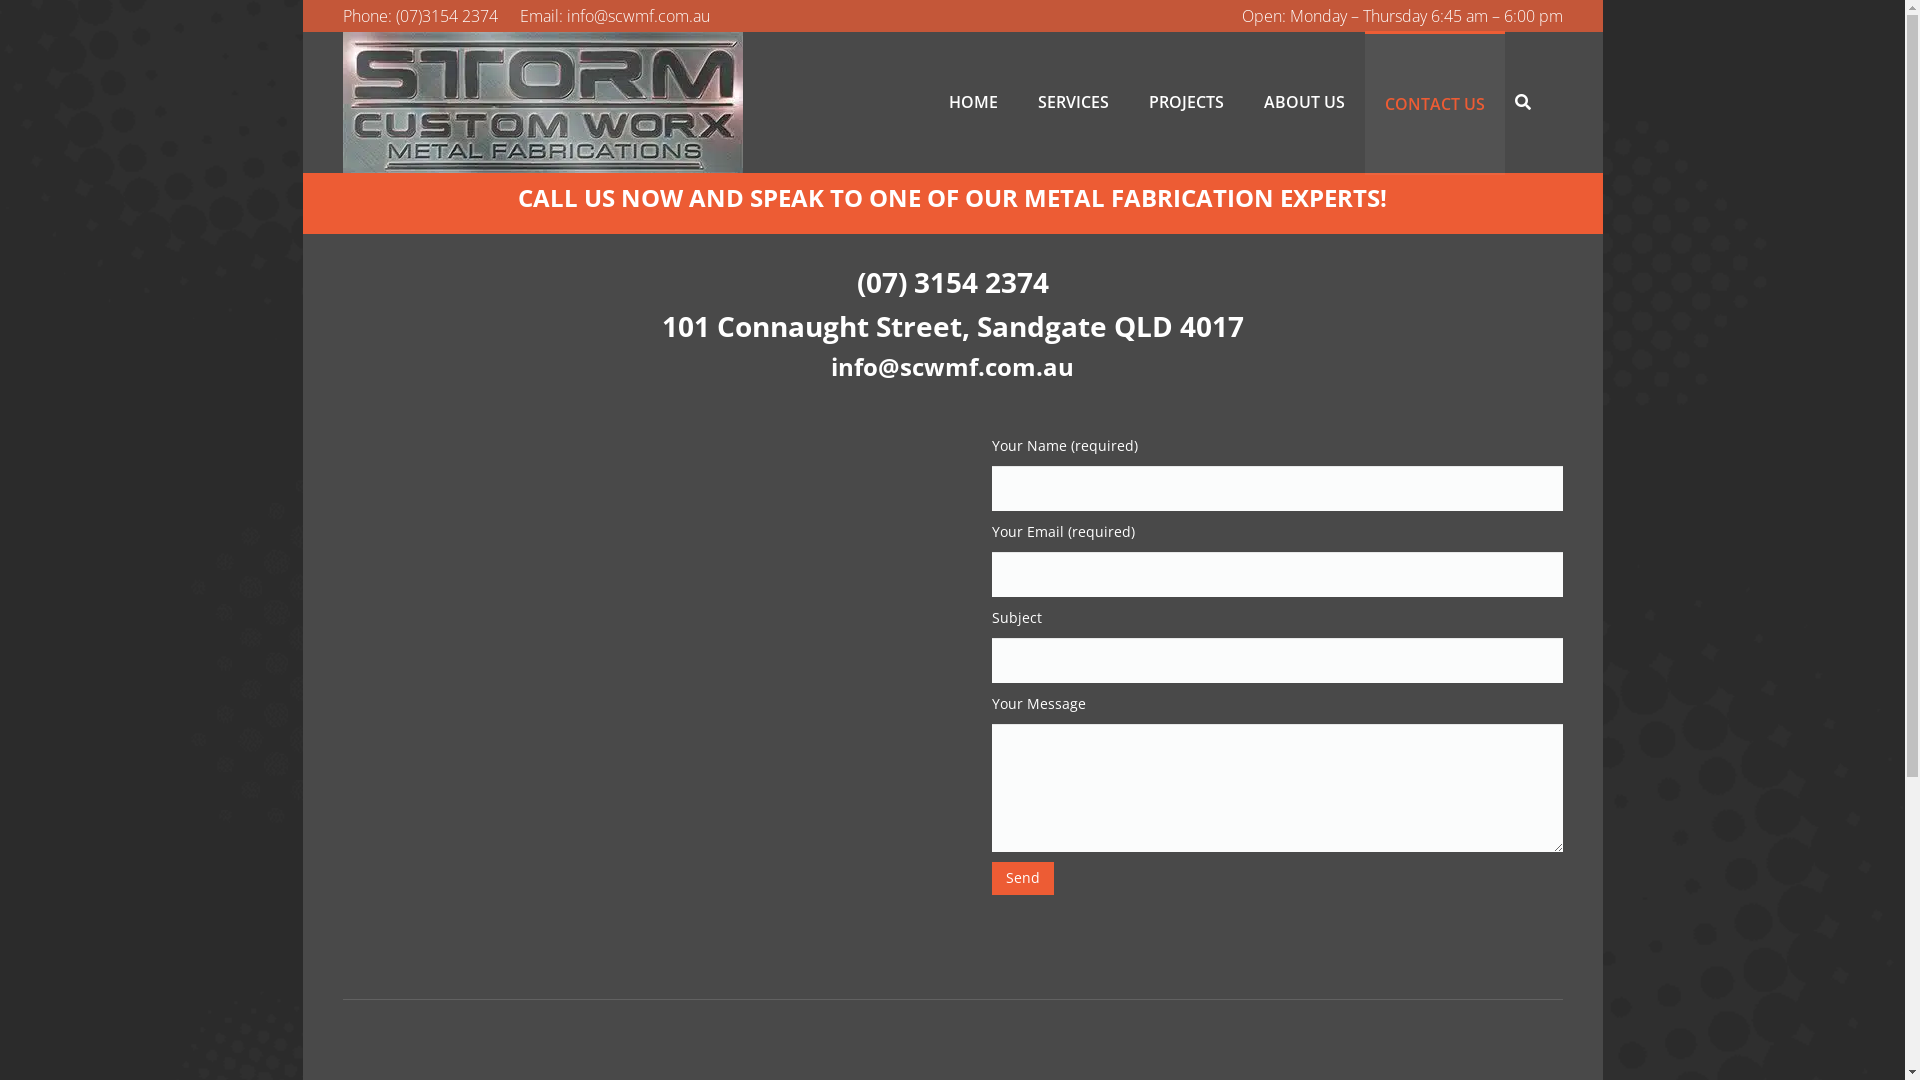 Image resolution: width=1920 pixels, height=1080 pixels. Describe the element at coordinates (973, 102) in the screenshot. I see `HOME` at that location.